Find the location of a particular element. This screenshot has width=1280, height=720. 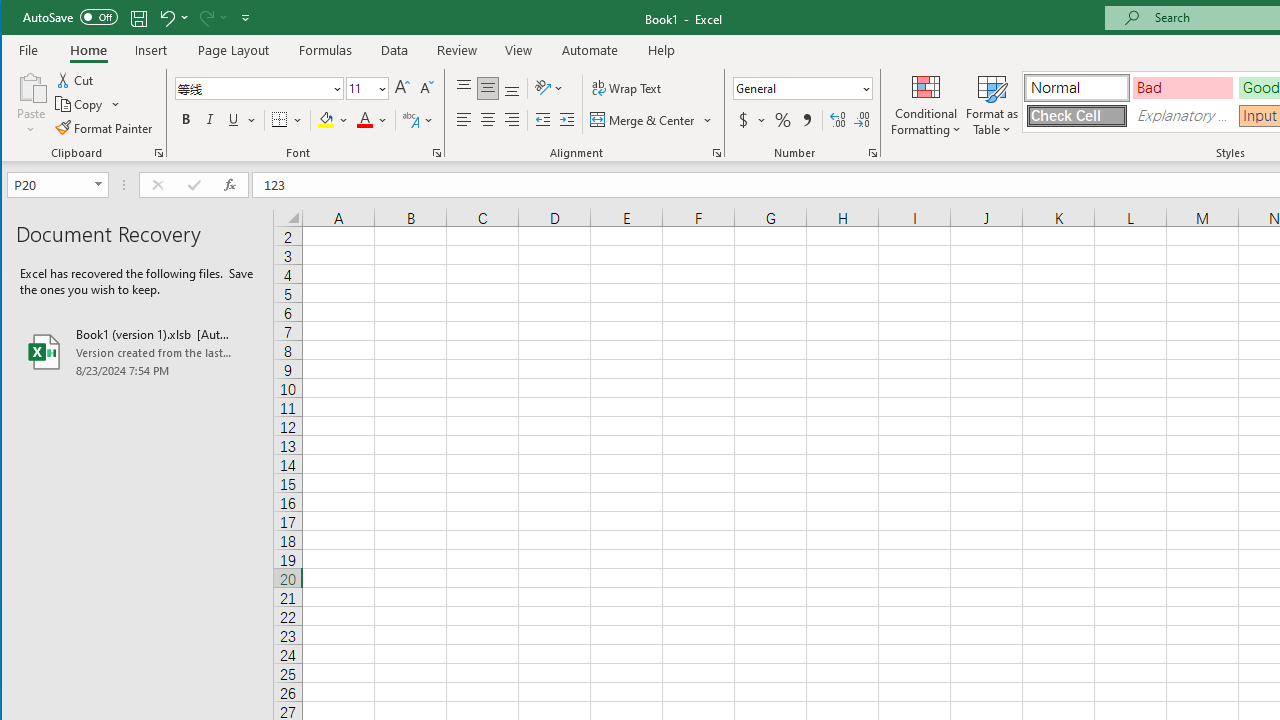

Font Size is located at coordinates (367, 88).